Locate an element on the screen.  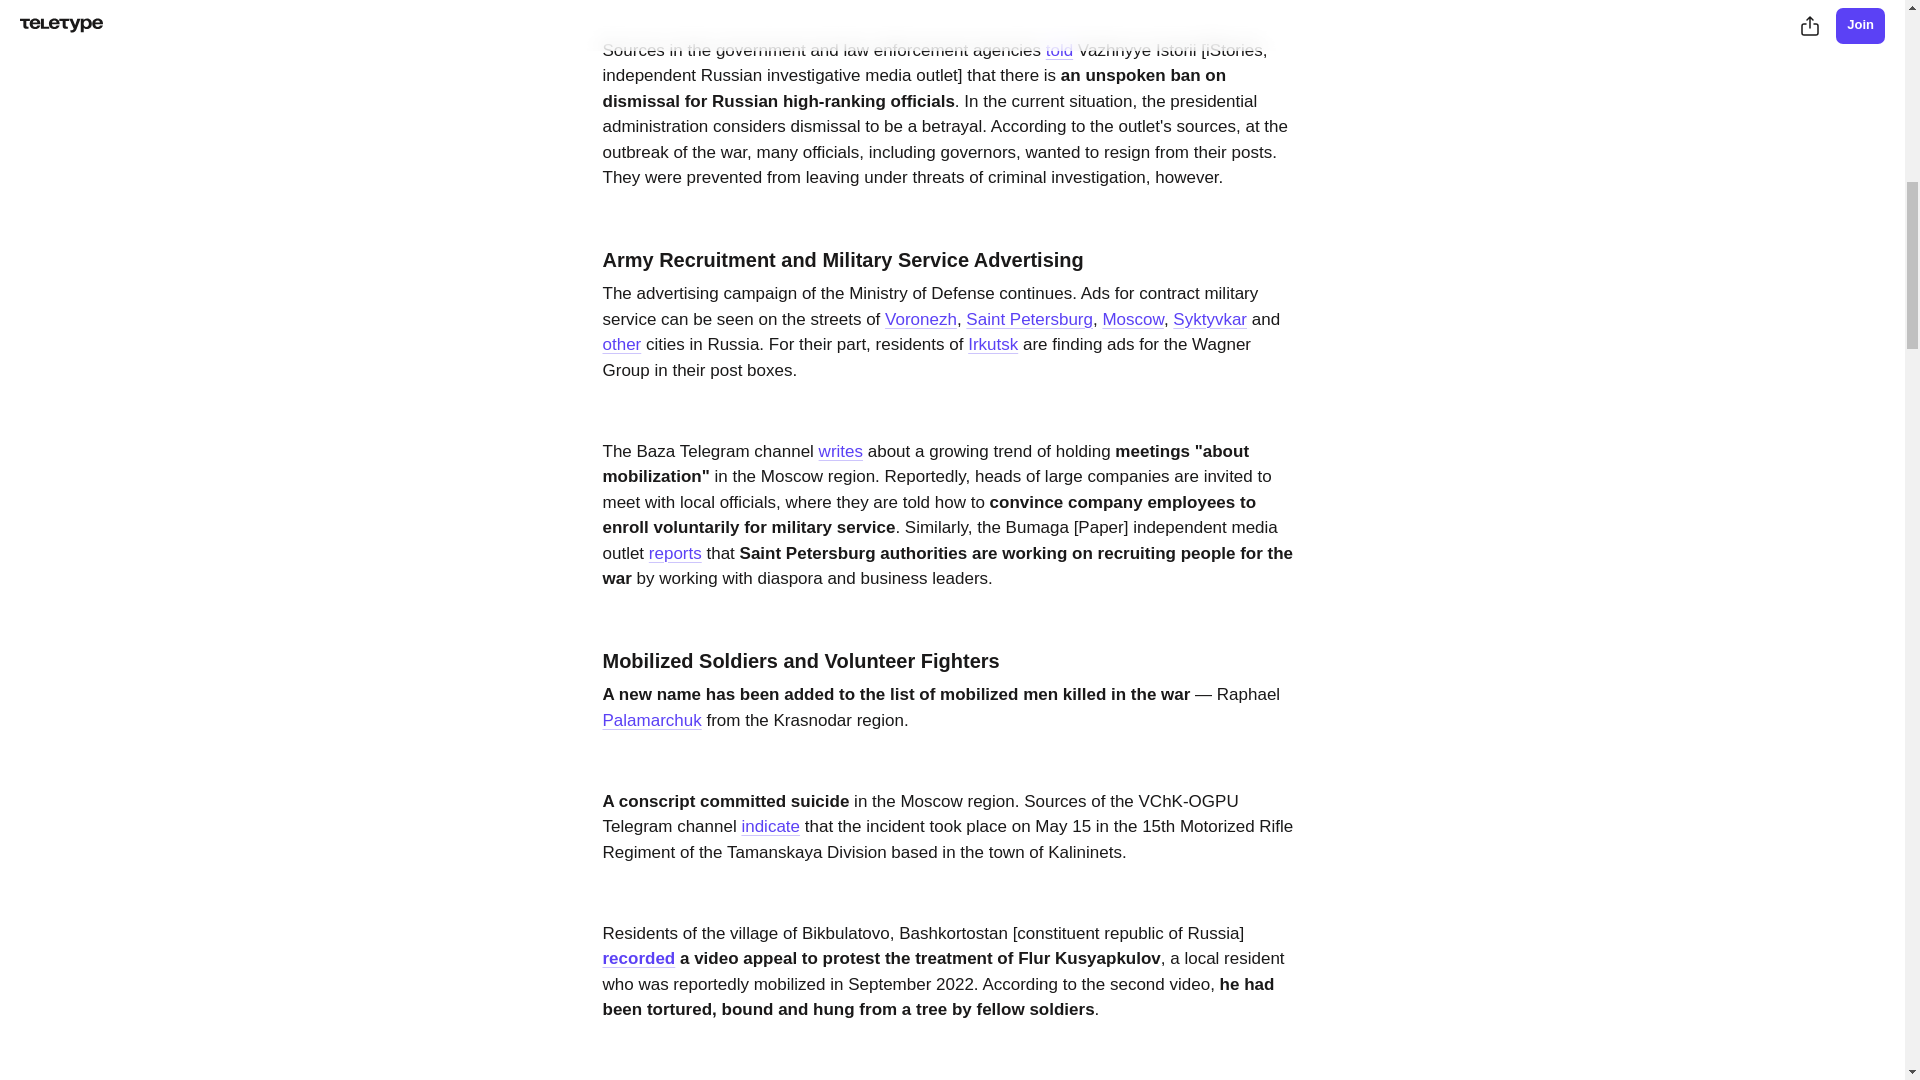
Palamarchuk is located at coordinates (651, 720).